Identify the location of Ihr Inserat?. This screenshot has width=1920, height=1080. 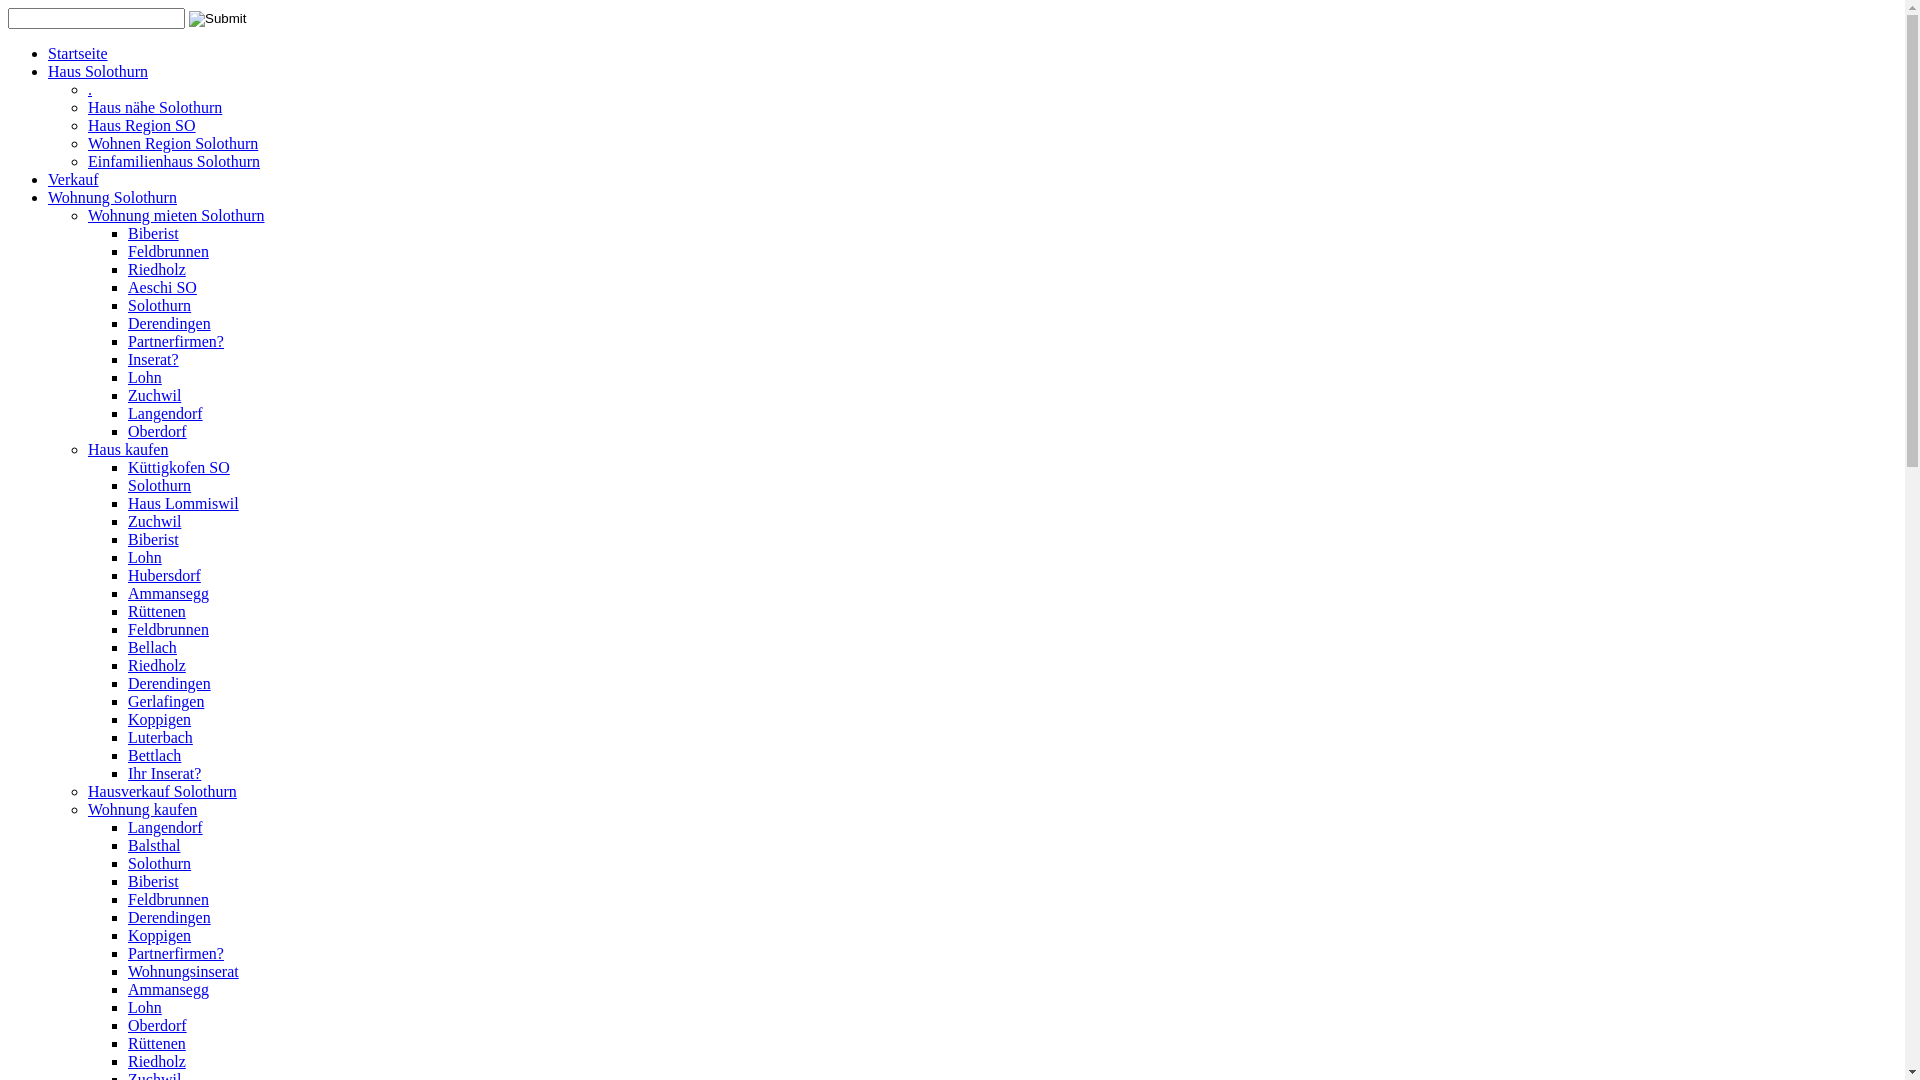
(164, 774).